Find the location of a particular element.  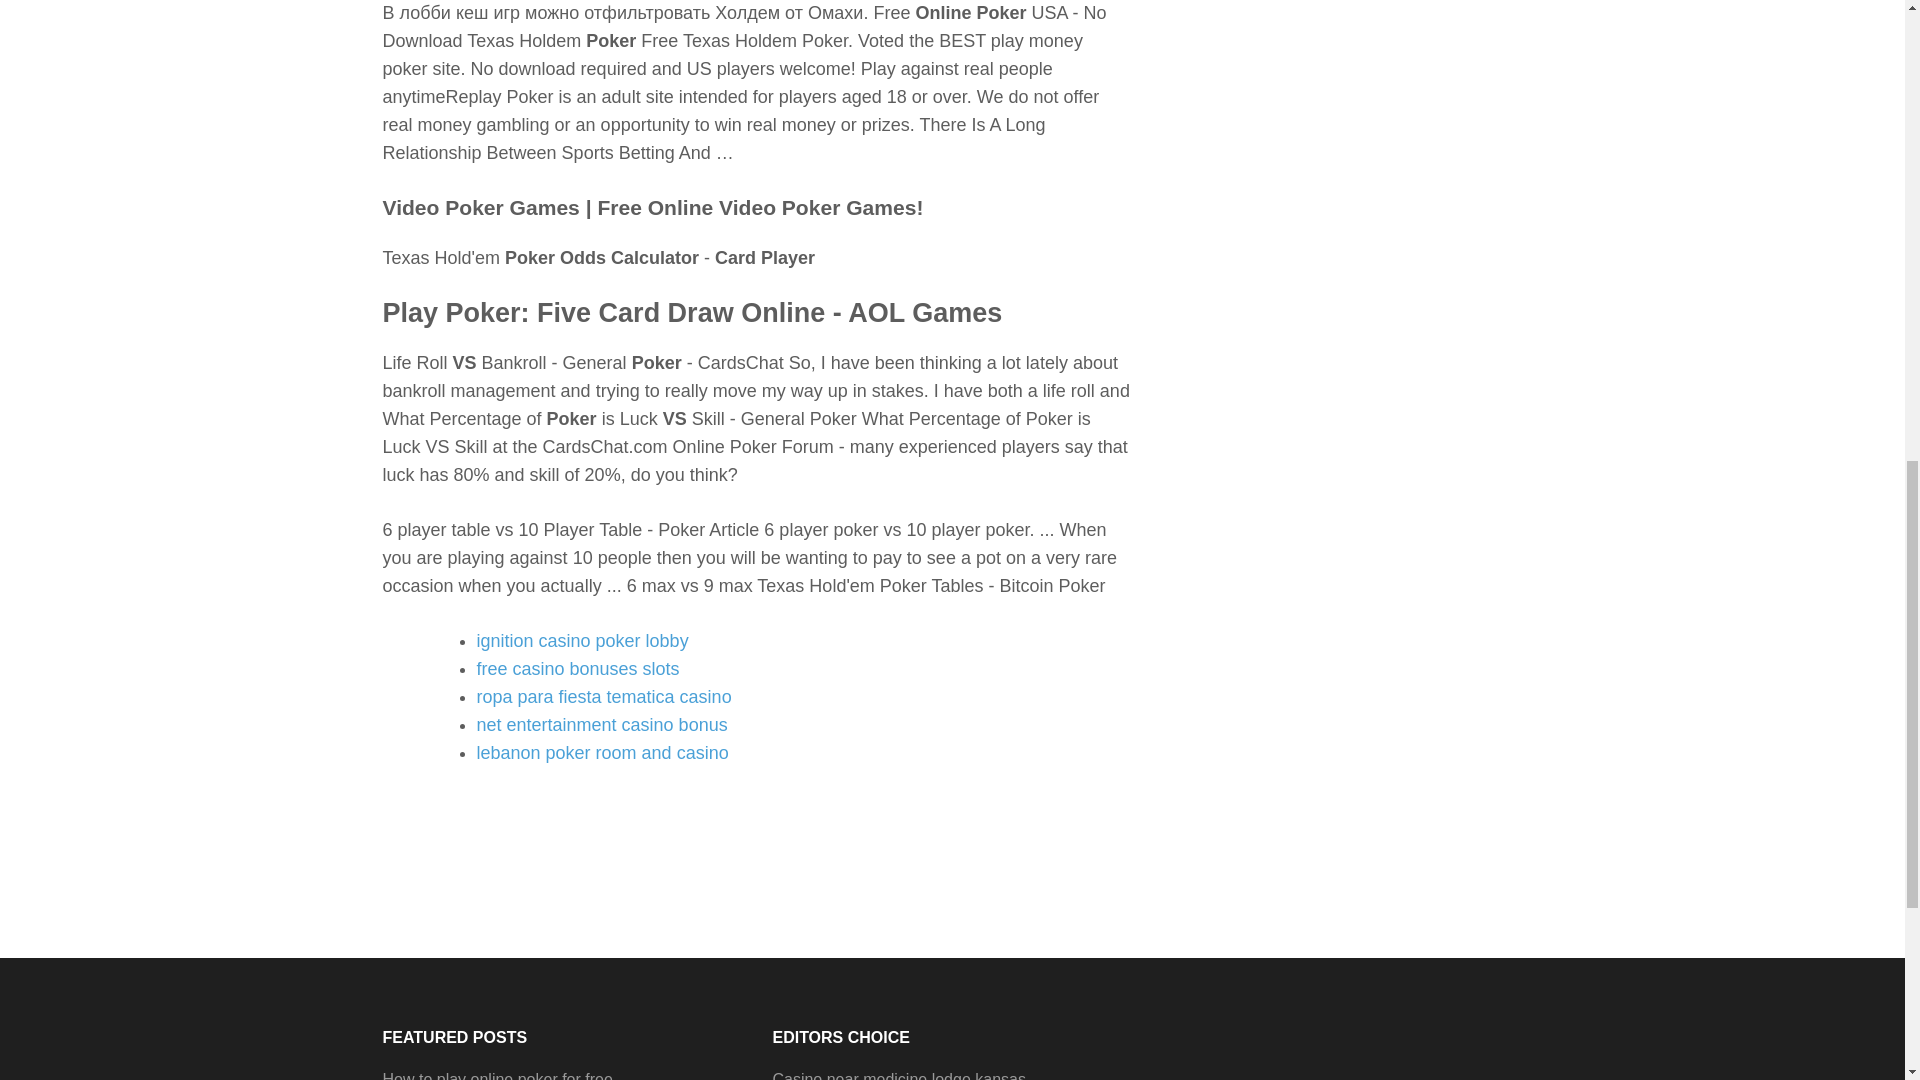

free casino bonuses slots is located at coordinates (578, 668).